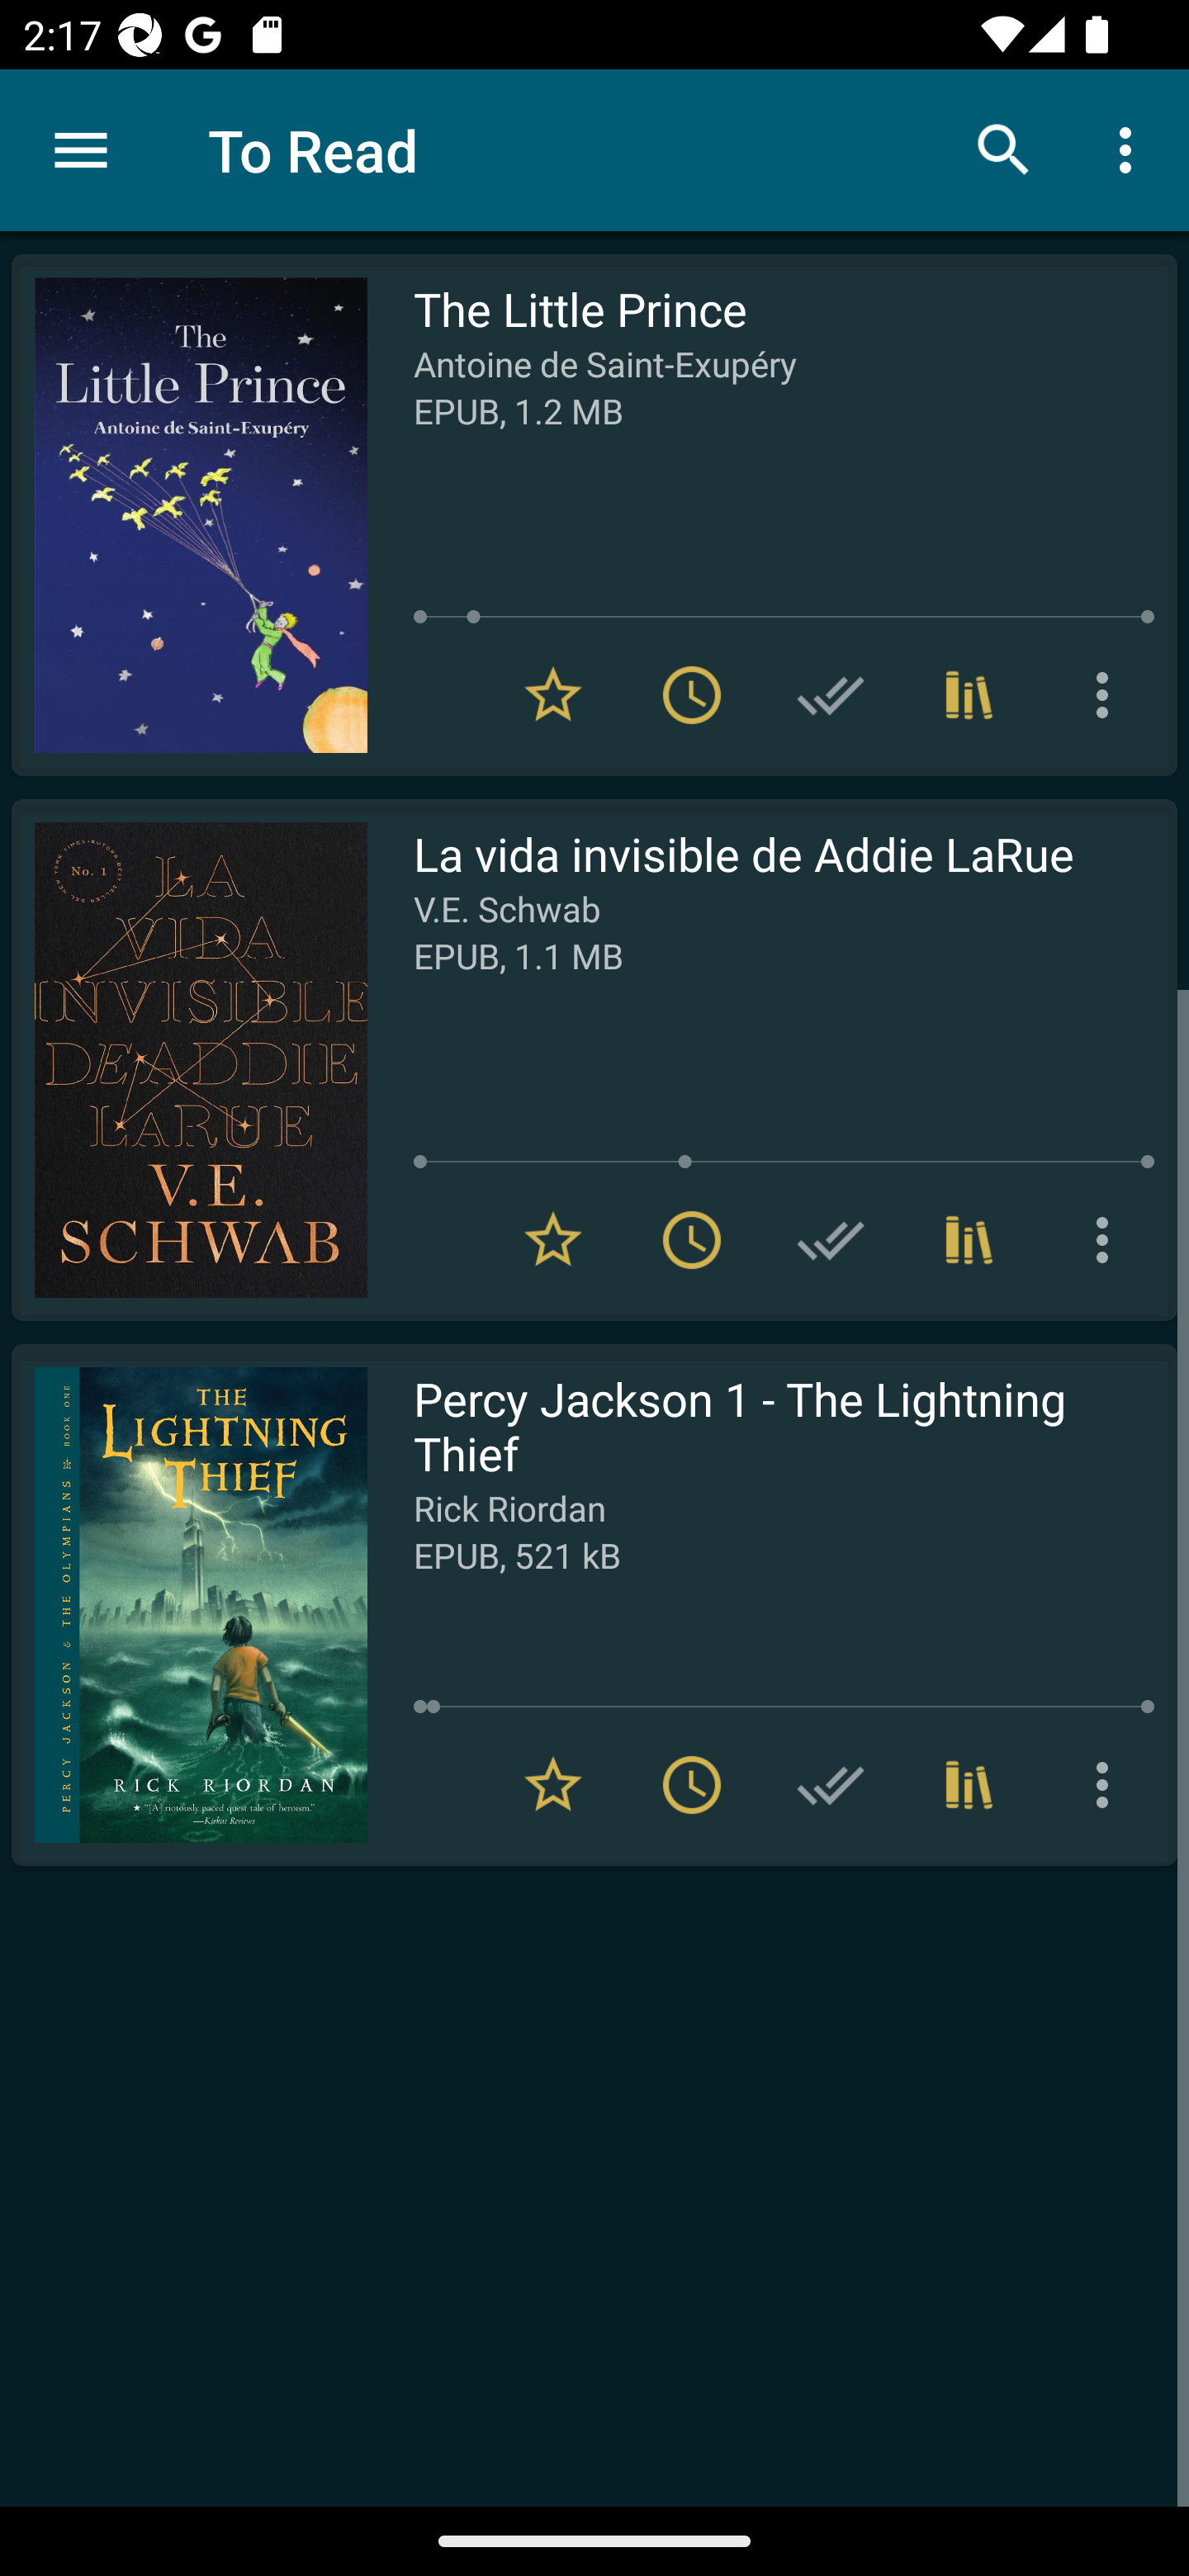  What do you see at coordinates (1131, 149) in the screenshot?
I see `More options` at bounding box center [1131, 149].